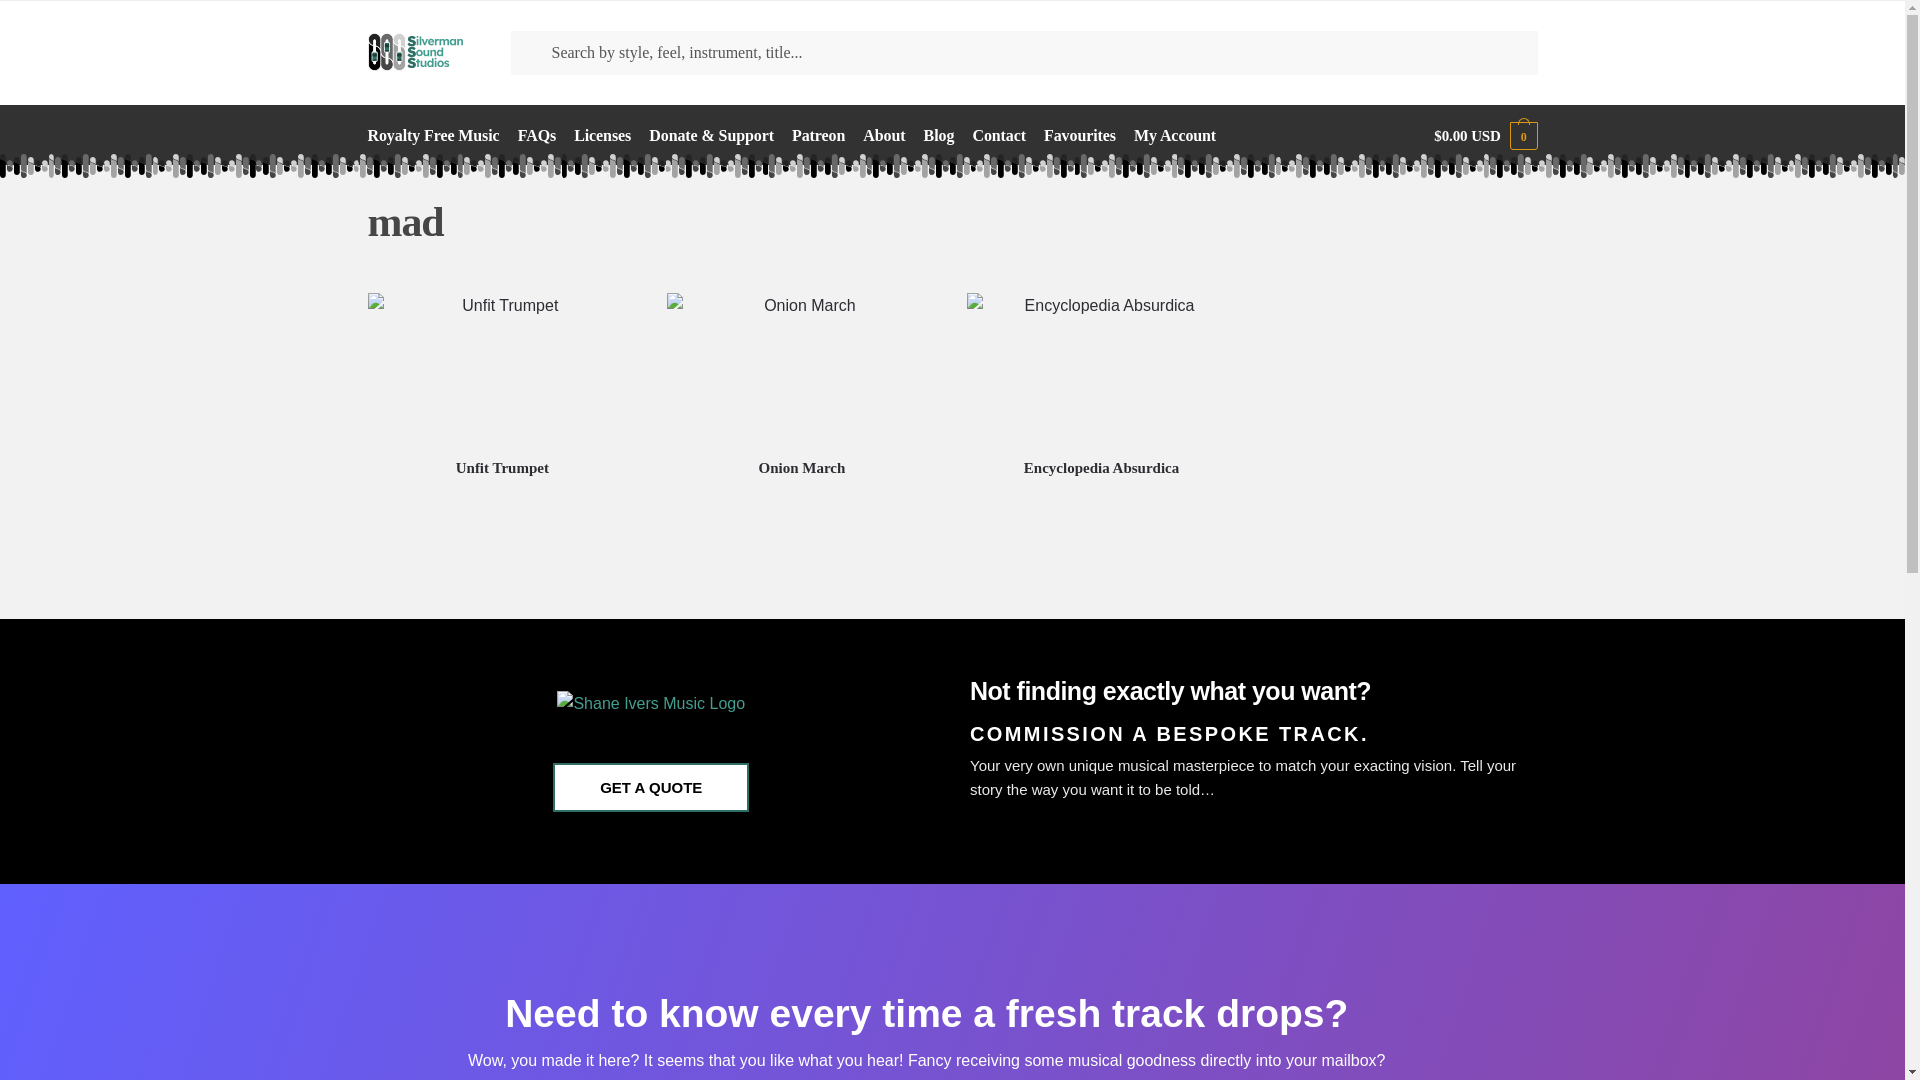  Describe the element at coordinates (1486, 136) in the screenshot. I see `View your shopping cart` at that location.